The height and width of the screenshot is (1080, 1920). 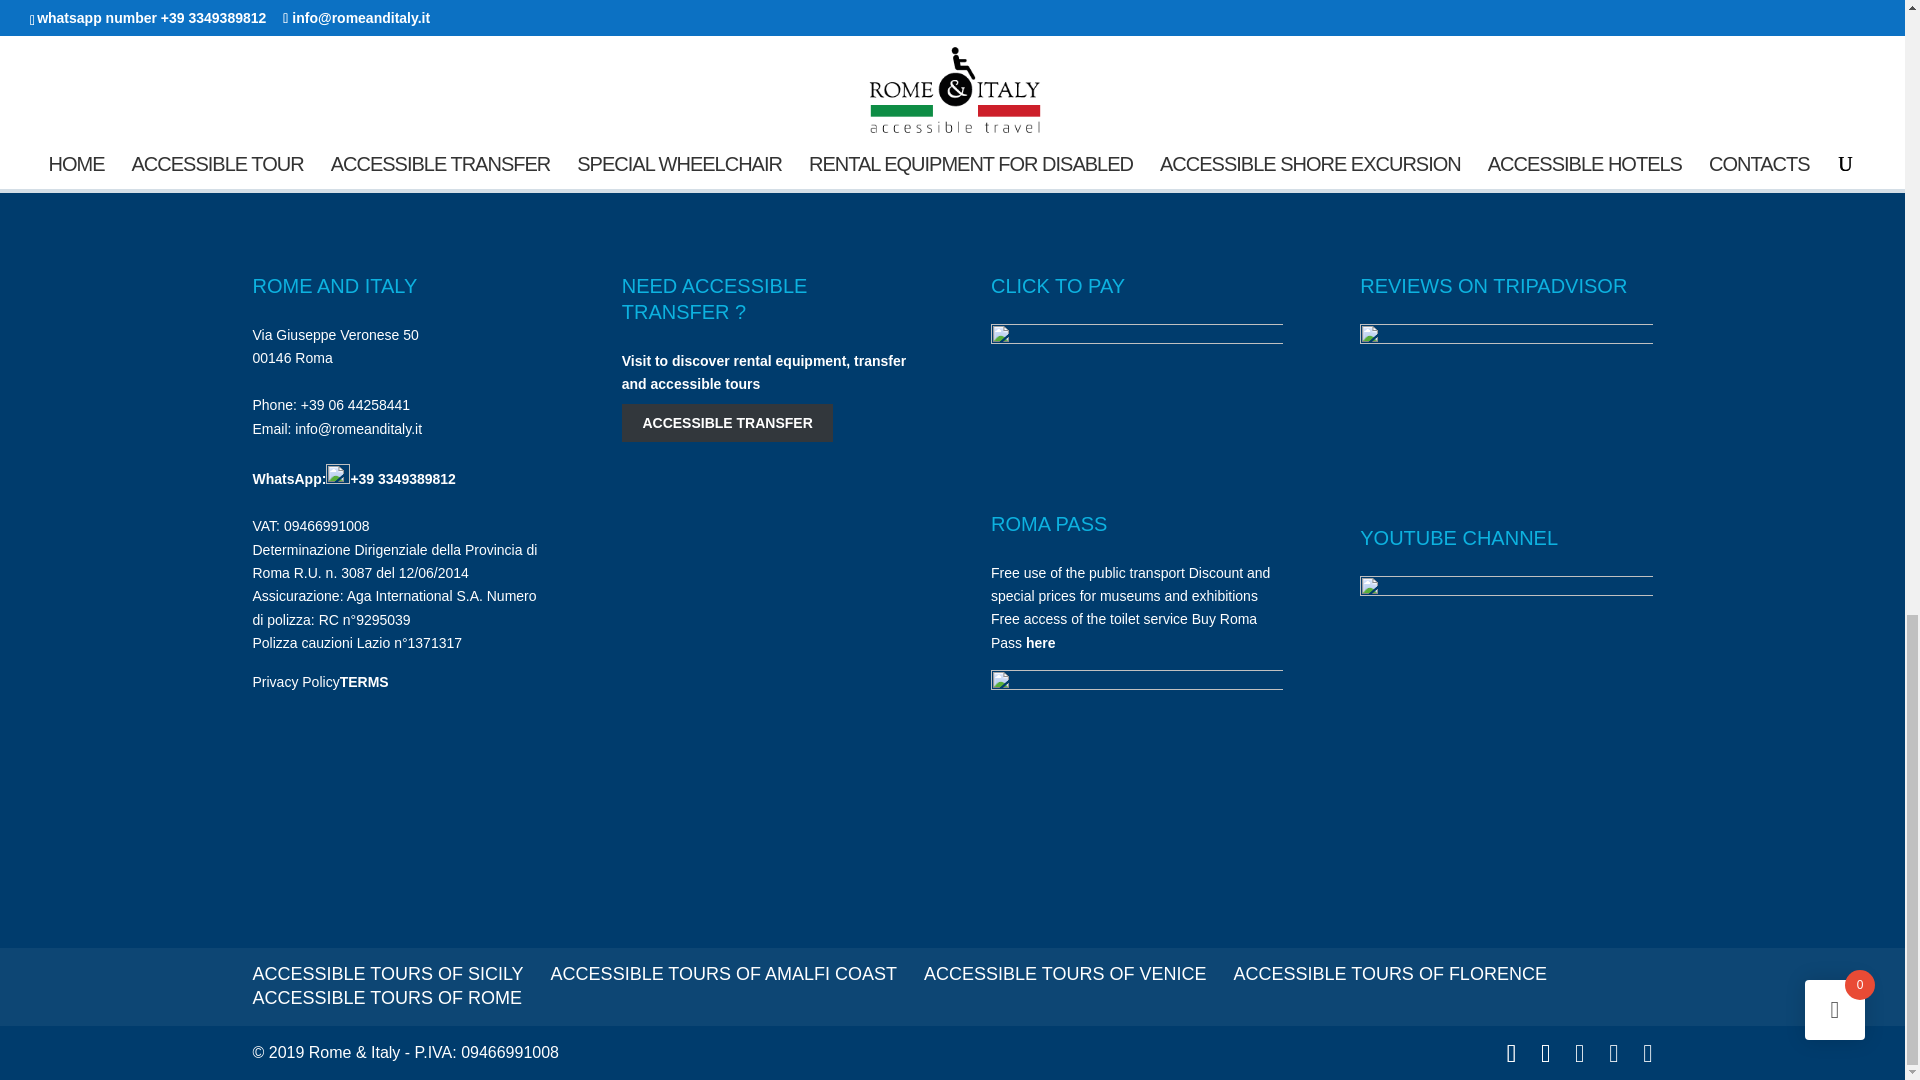 I want to click on WhatsApp:, so click(x=300, y=478).